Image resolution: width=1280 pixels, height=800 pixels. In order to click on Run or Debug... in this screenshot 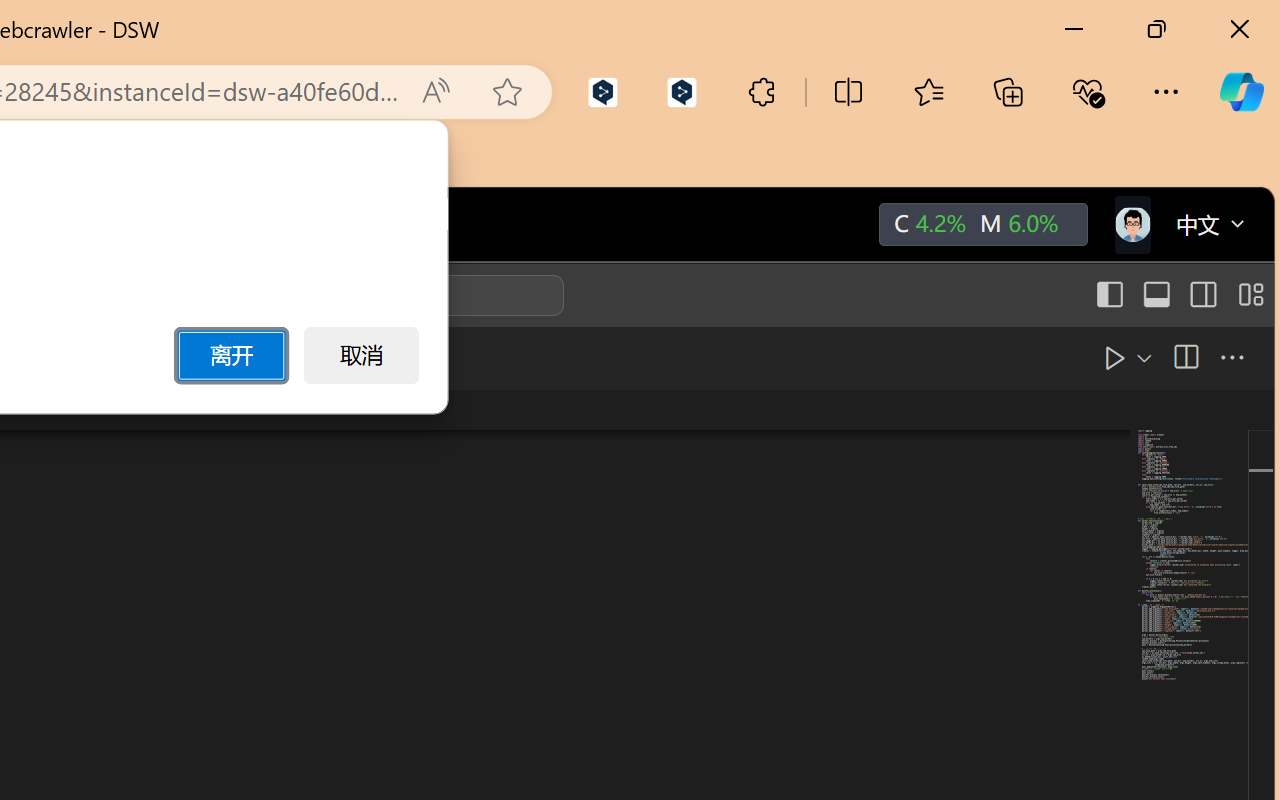, I will do `click(1096, 357)`.